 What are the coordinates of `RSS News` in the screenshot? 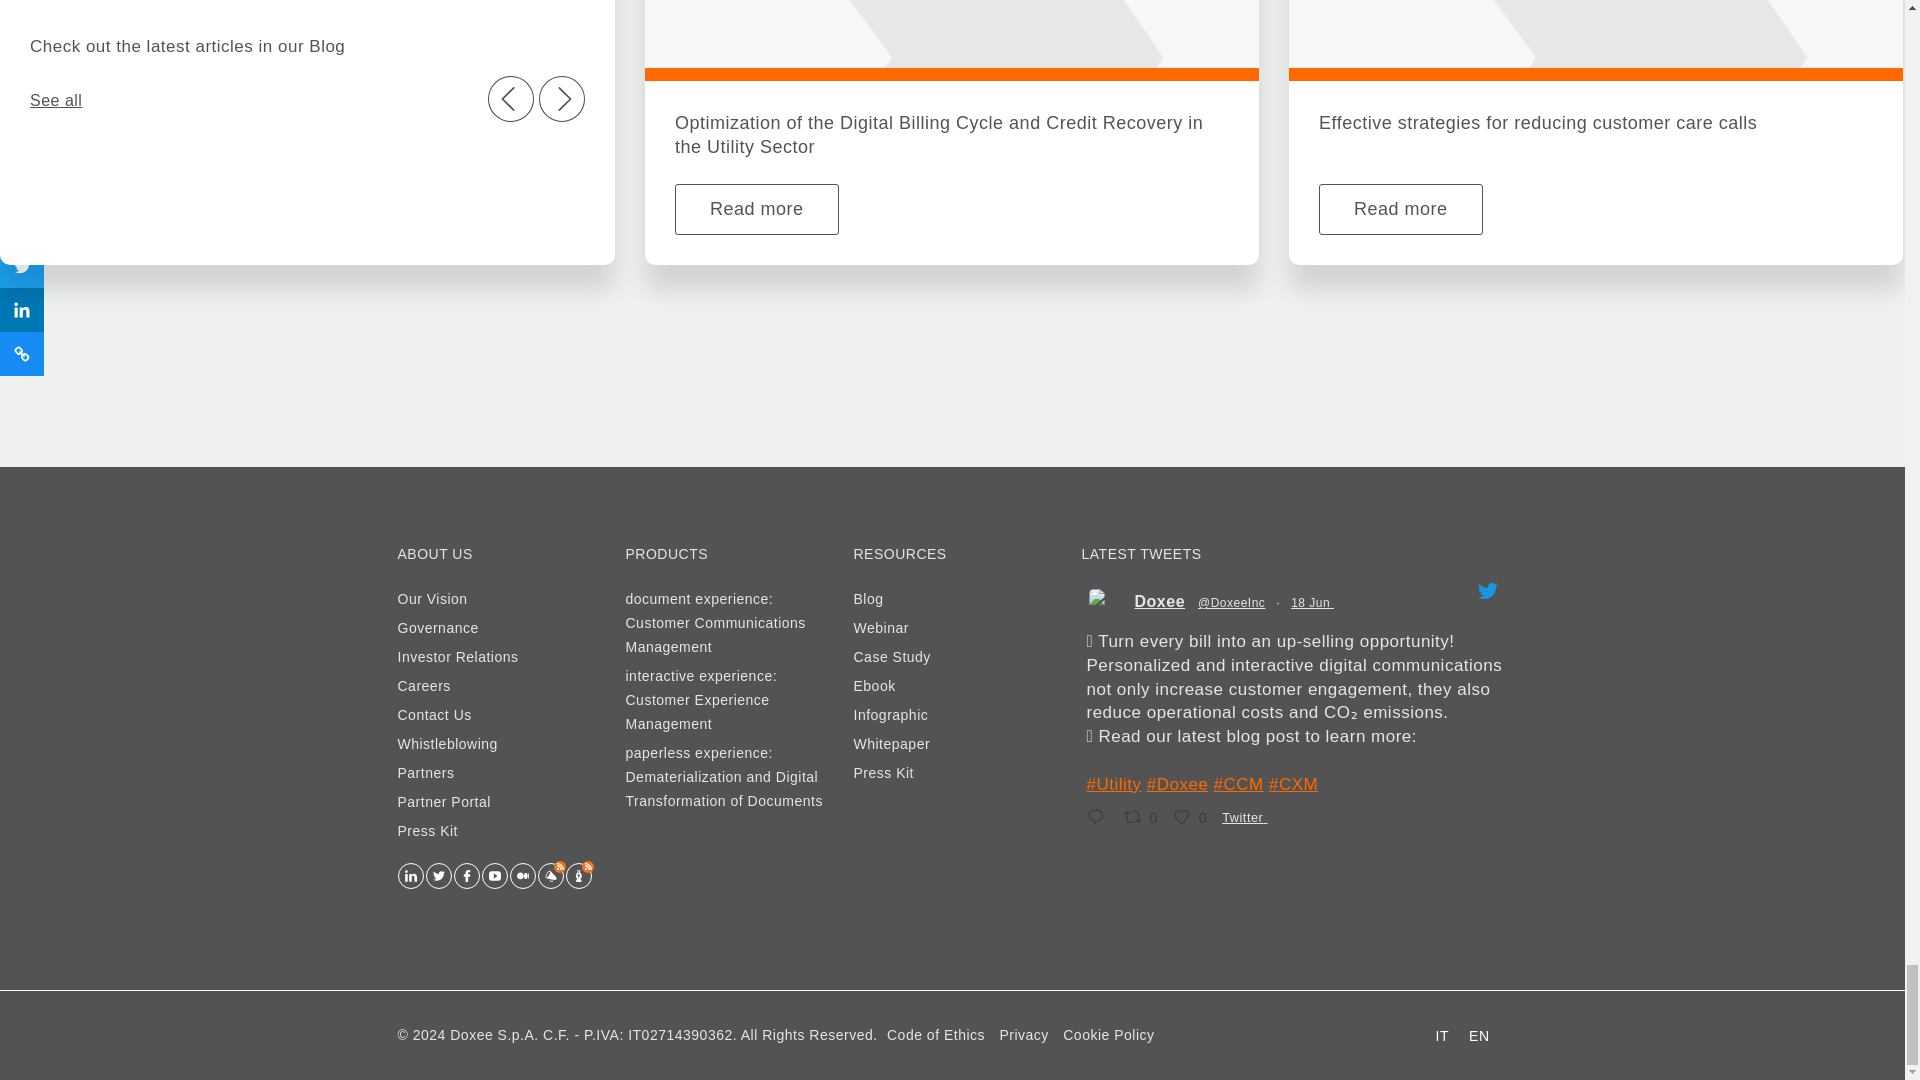 It's located at (578, 875).